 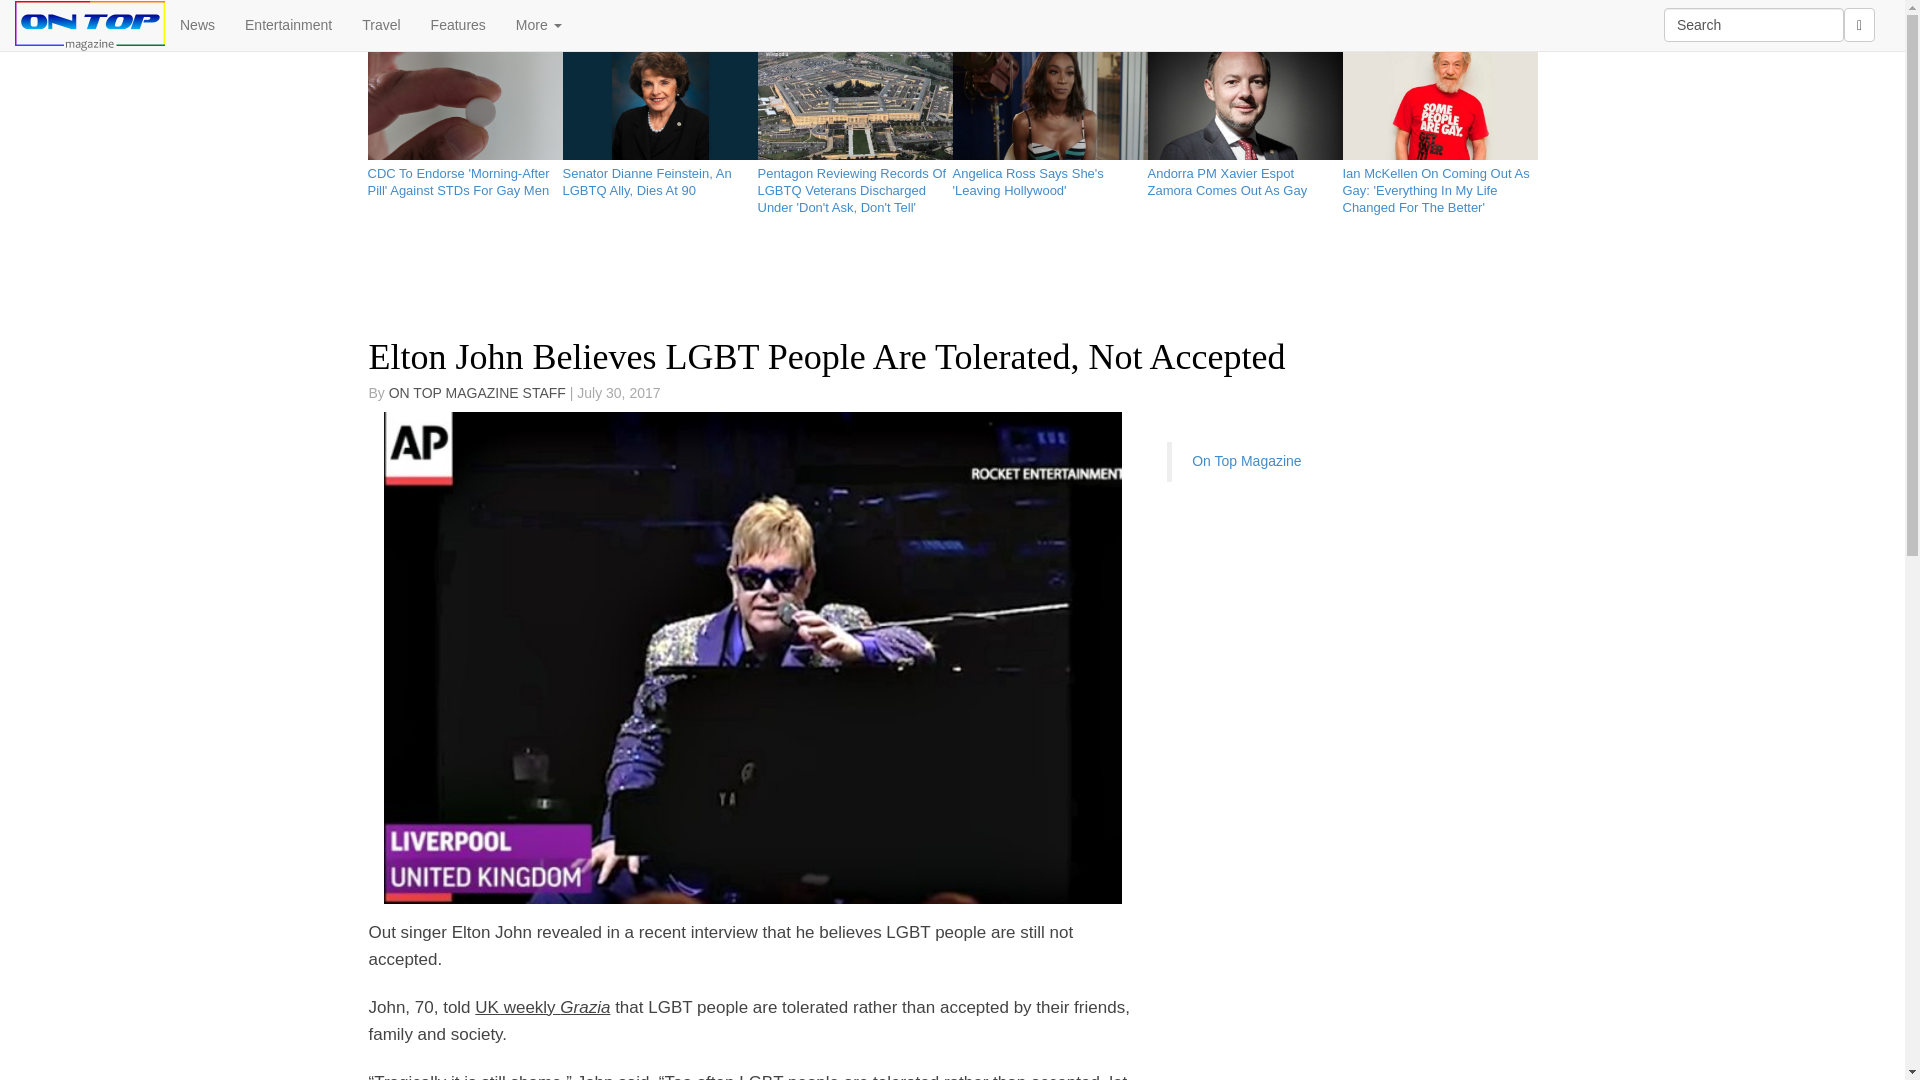 What do you see at coordinates (539, 24) in the screenshot?
I see `More` at bounding box center [539, 24].